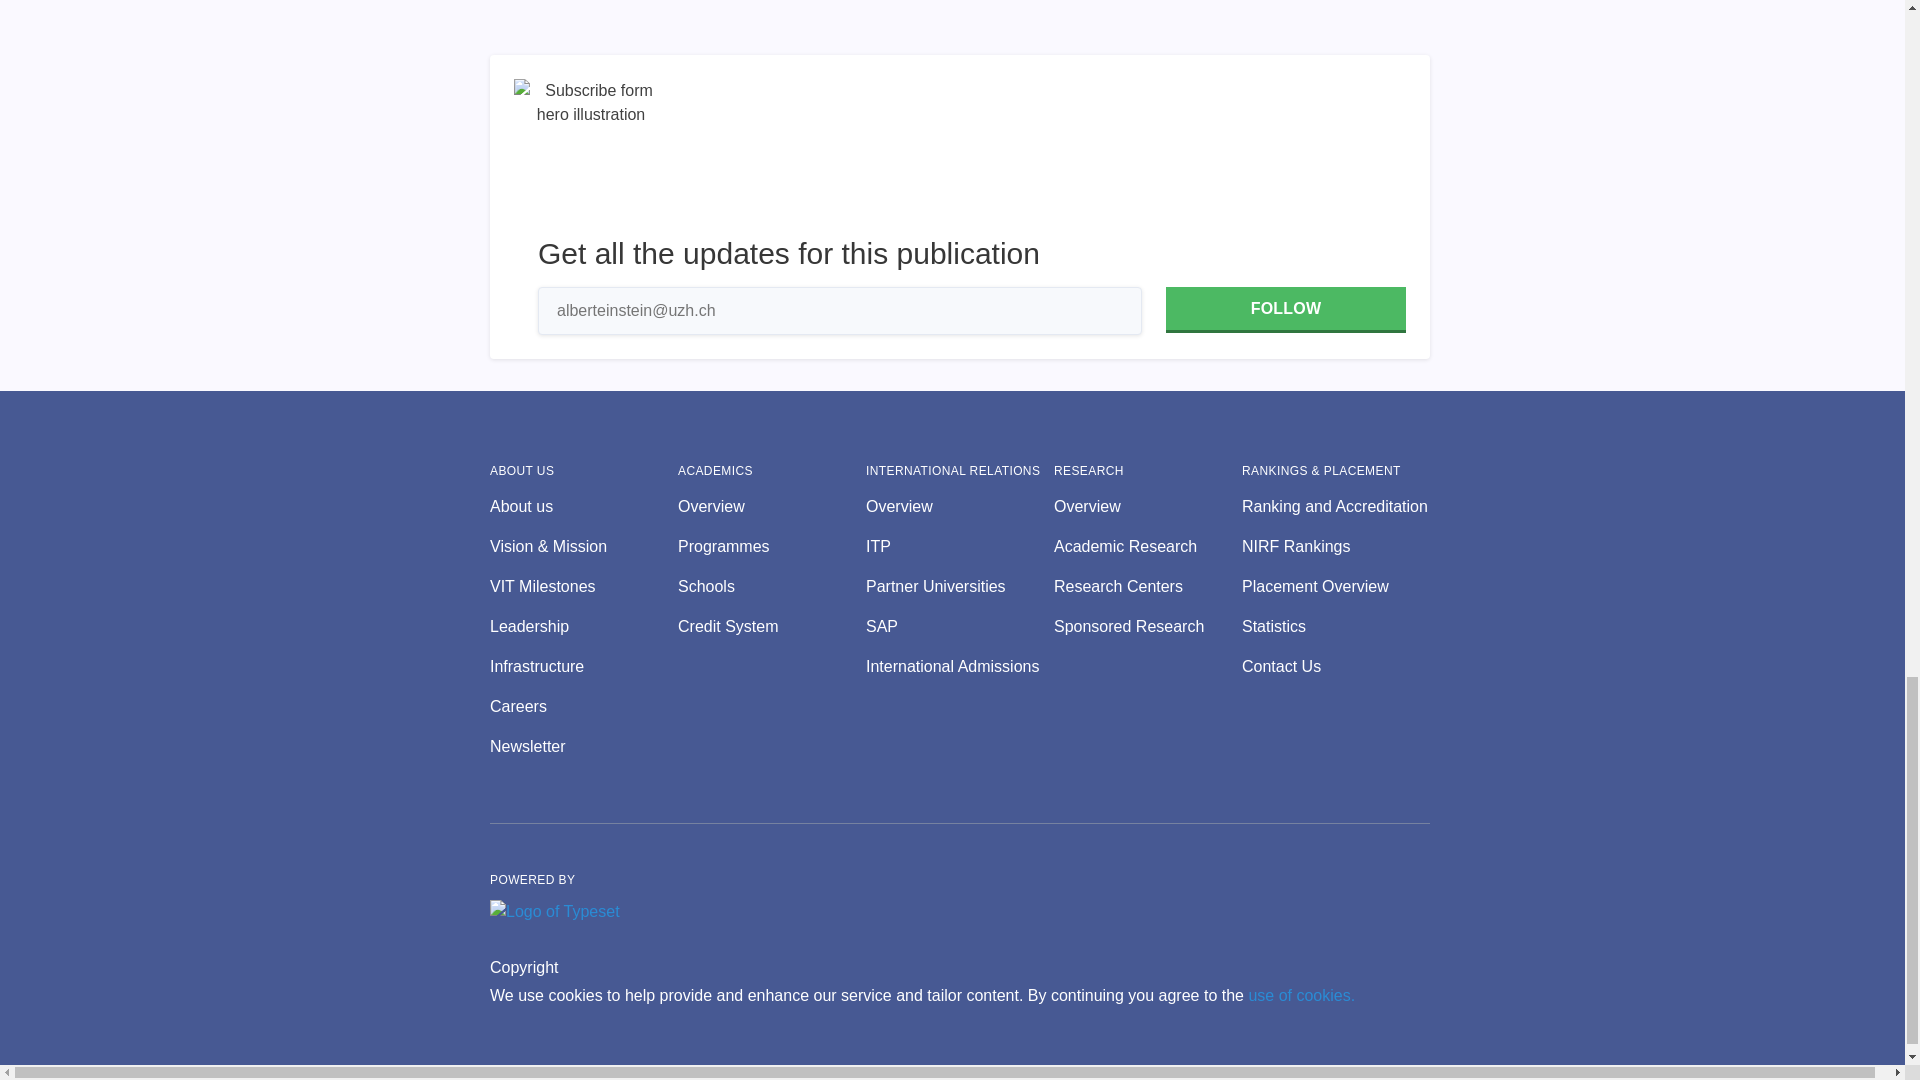  What do you see at coordinates (583, 747) in the screenshot?
I see `Newsletter` at bounding box center [583, 747].